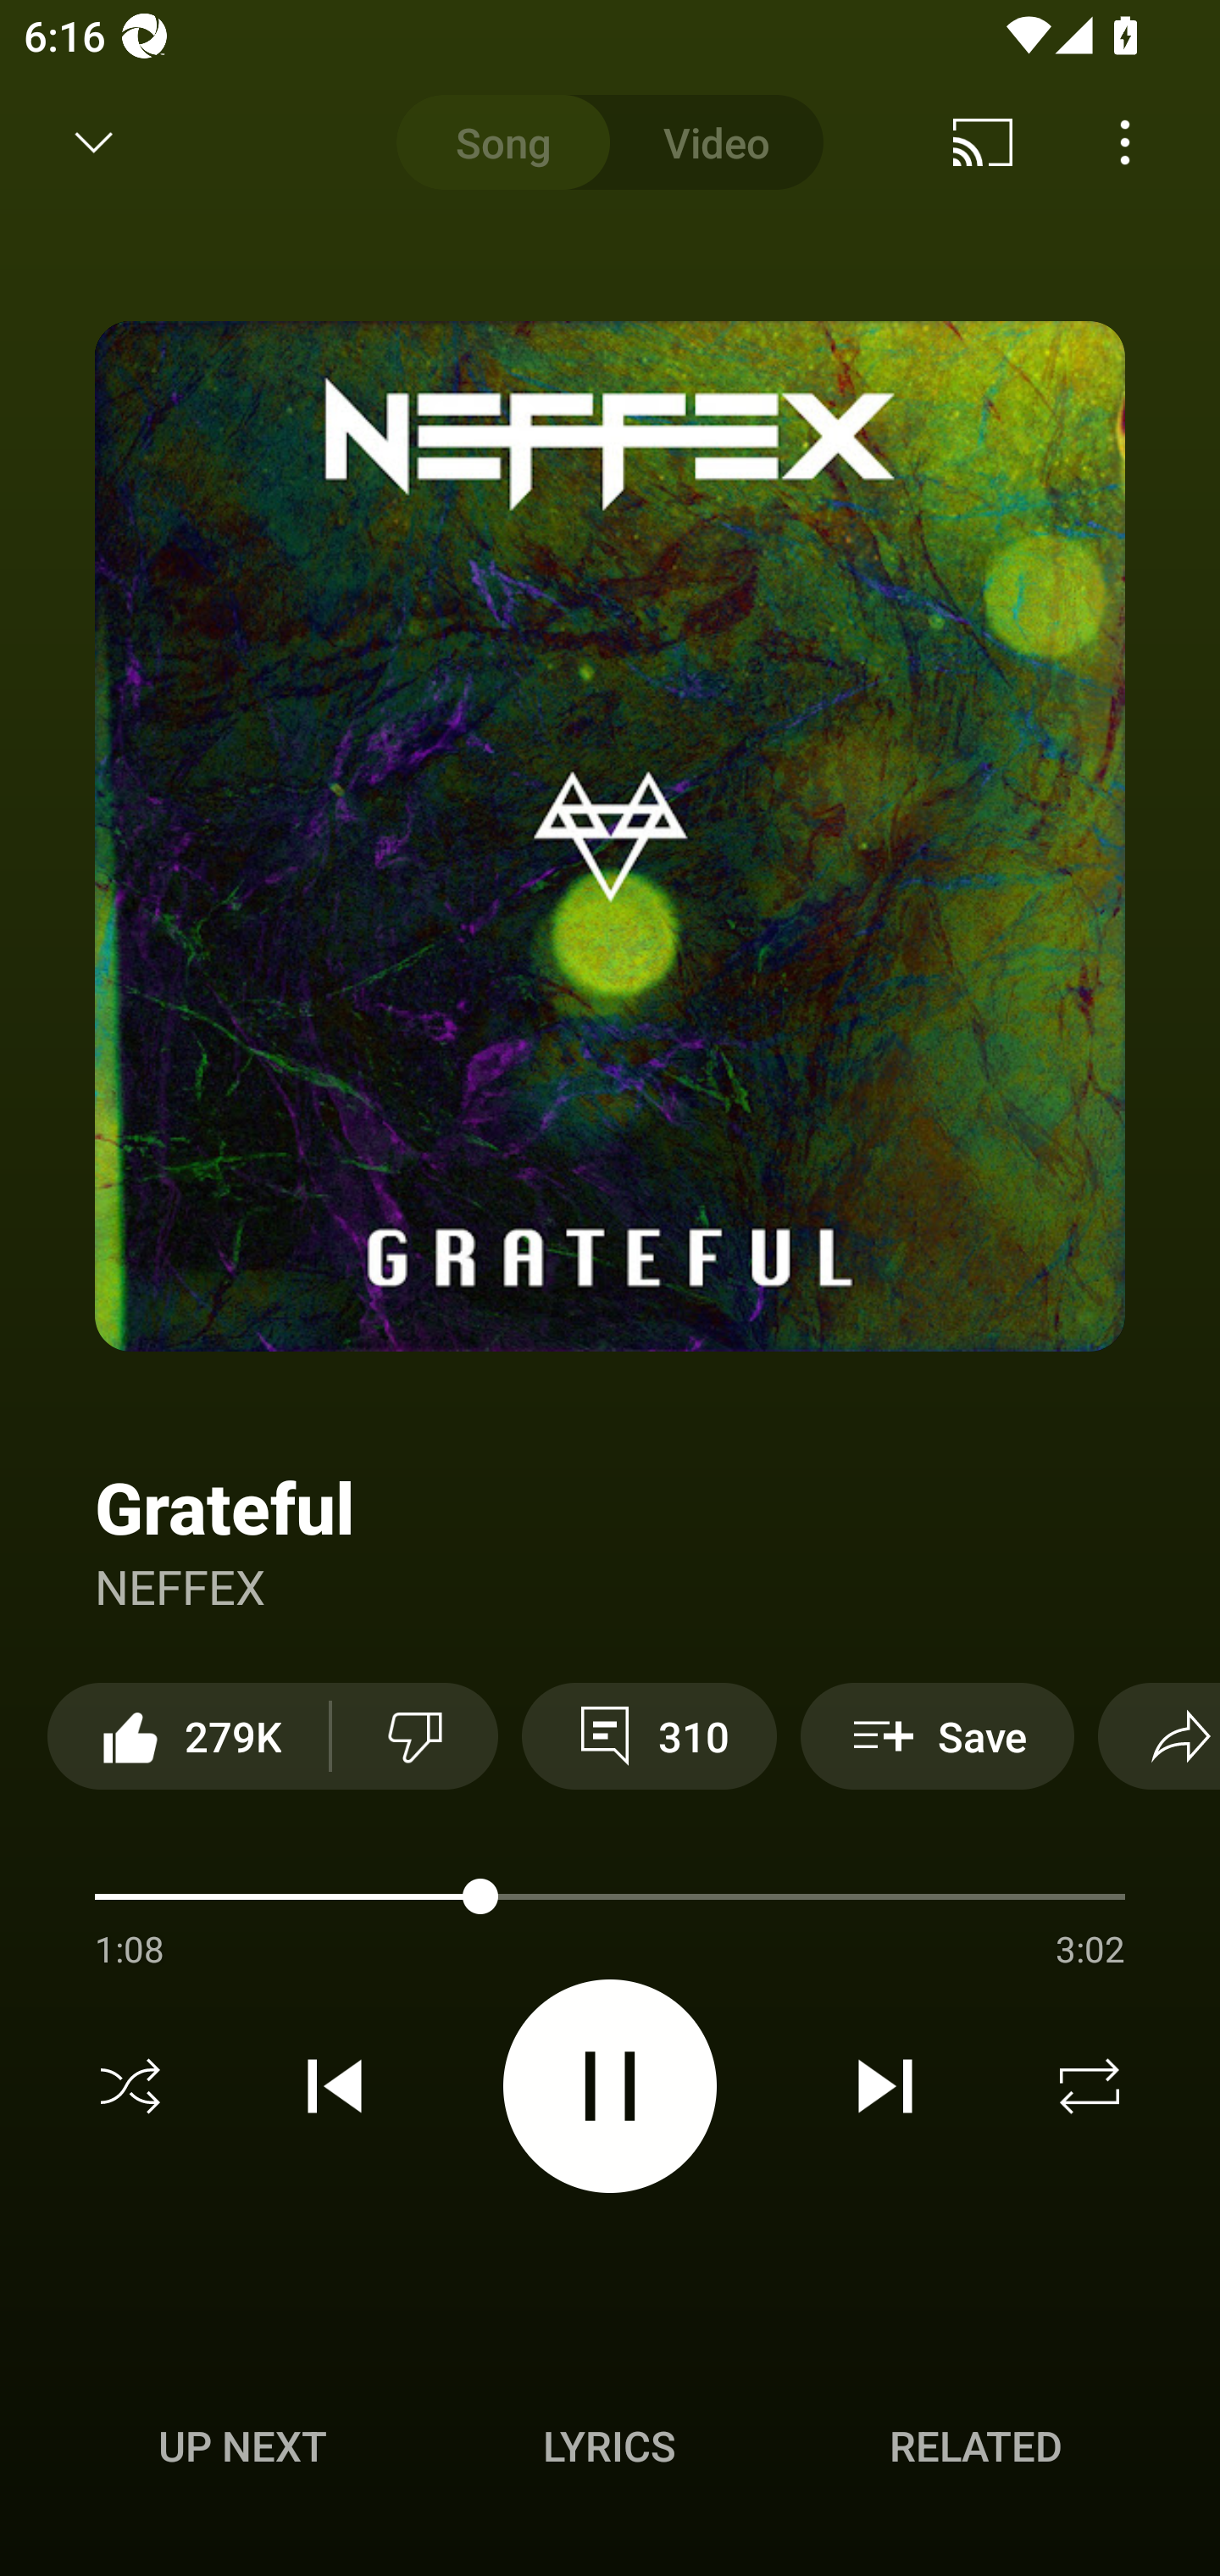  What do you see at coordinates (335, 2086) in the screenshot?
I see `Previous track` at bounding box center [335, 2086].